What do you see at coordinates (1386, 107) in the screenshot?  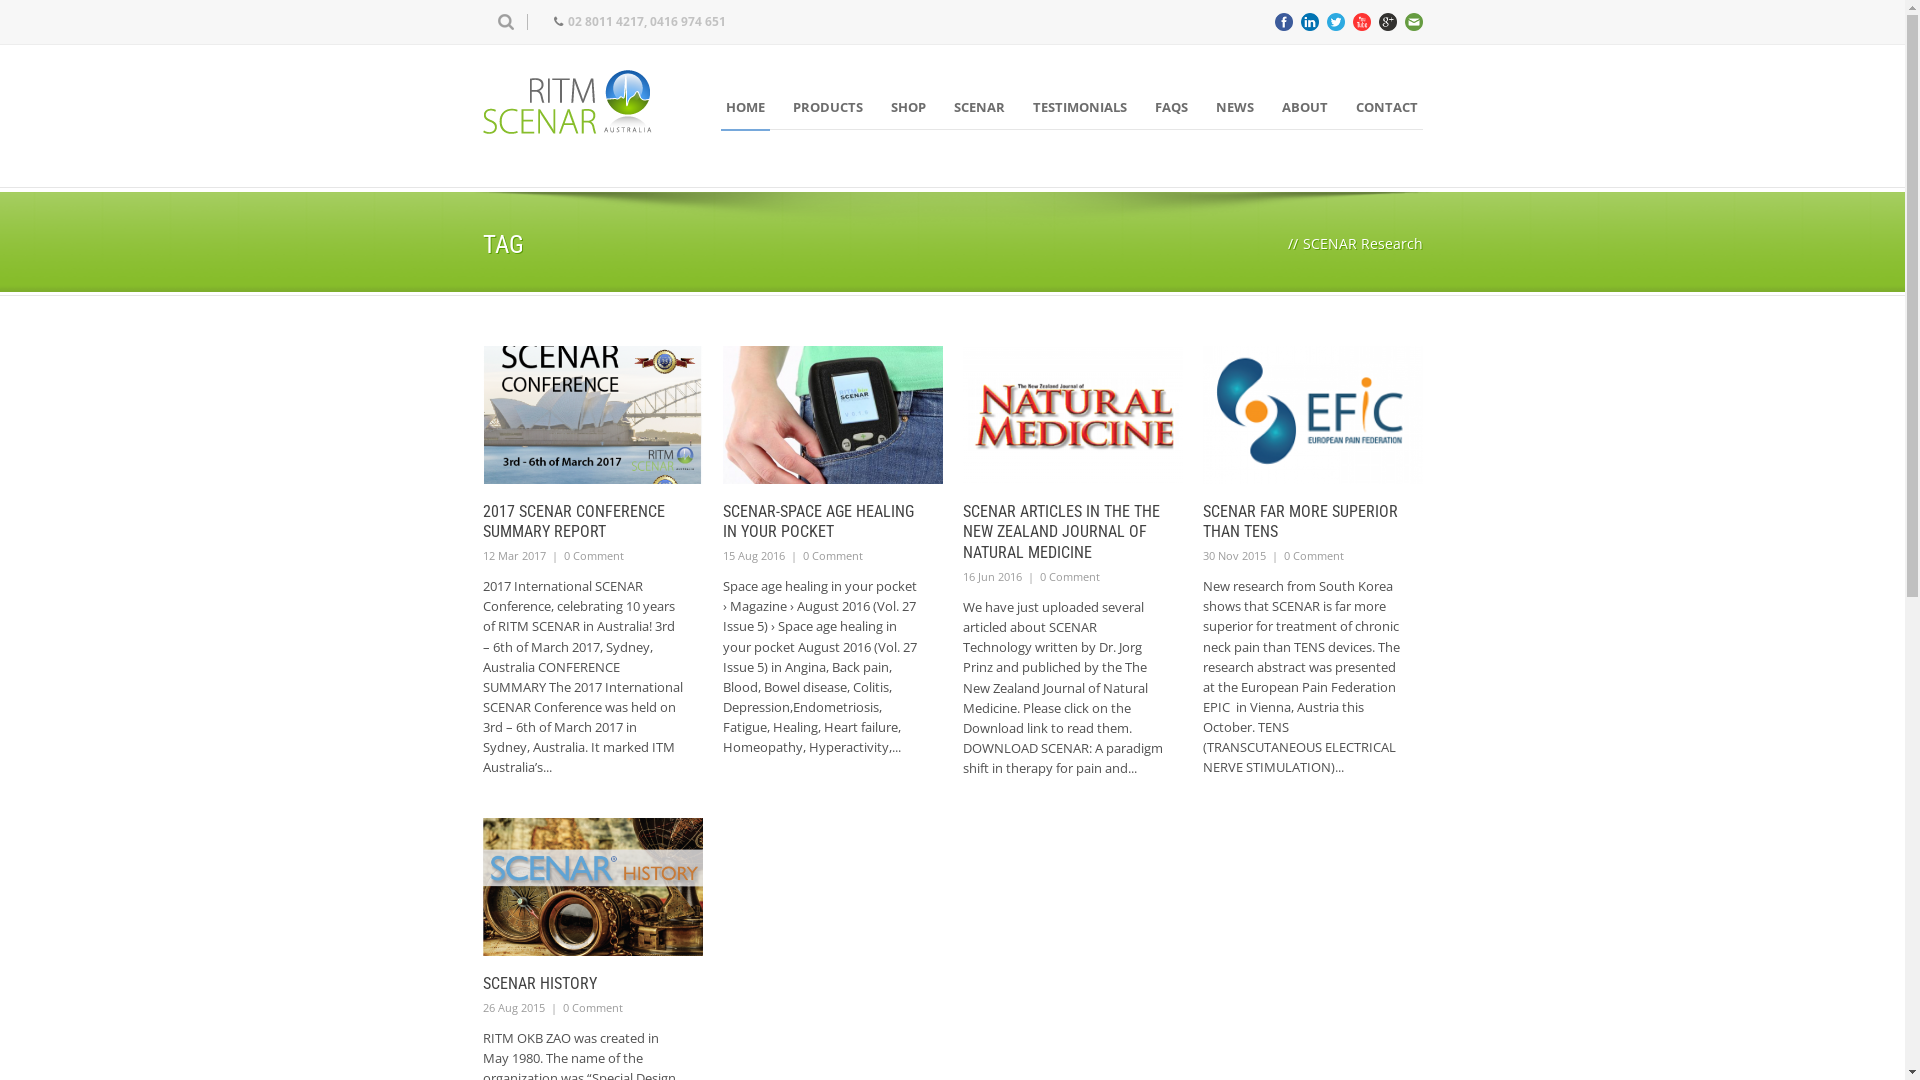 I see `CONTACT` at bounding box center [1386, 107].